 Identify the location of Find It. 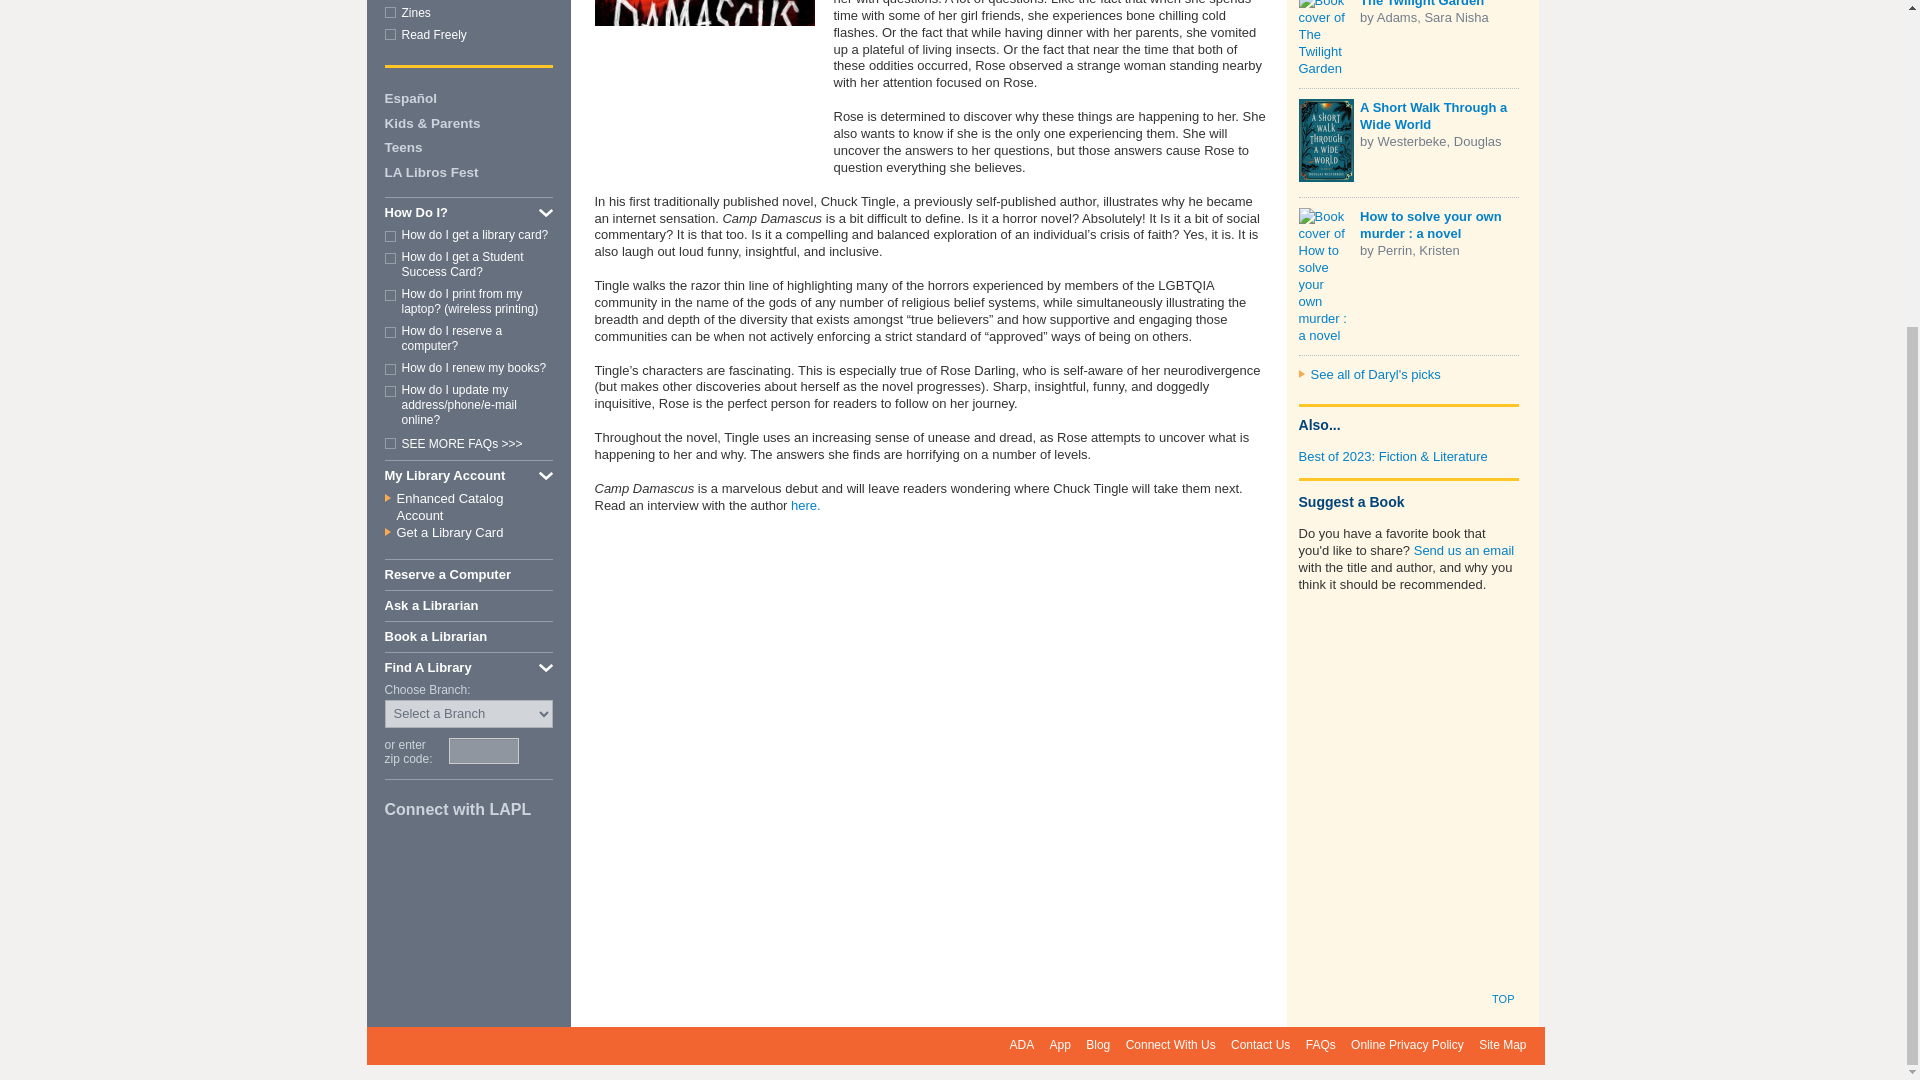
(540, 750).